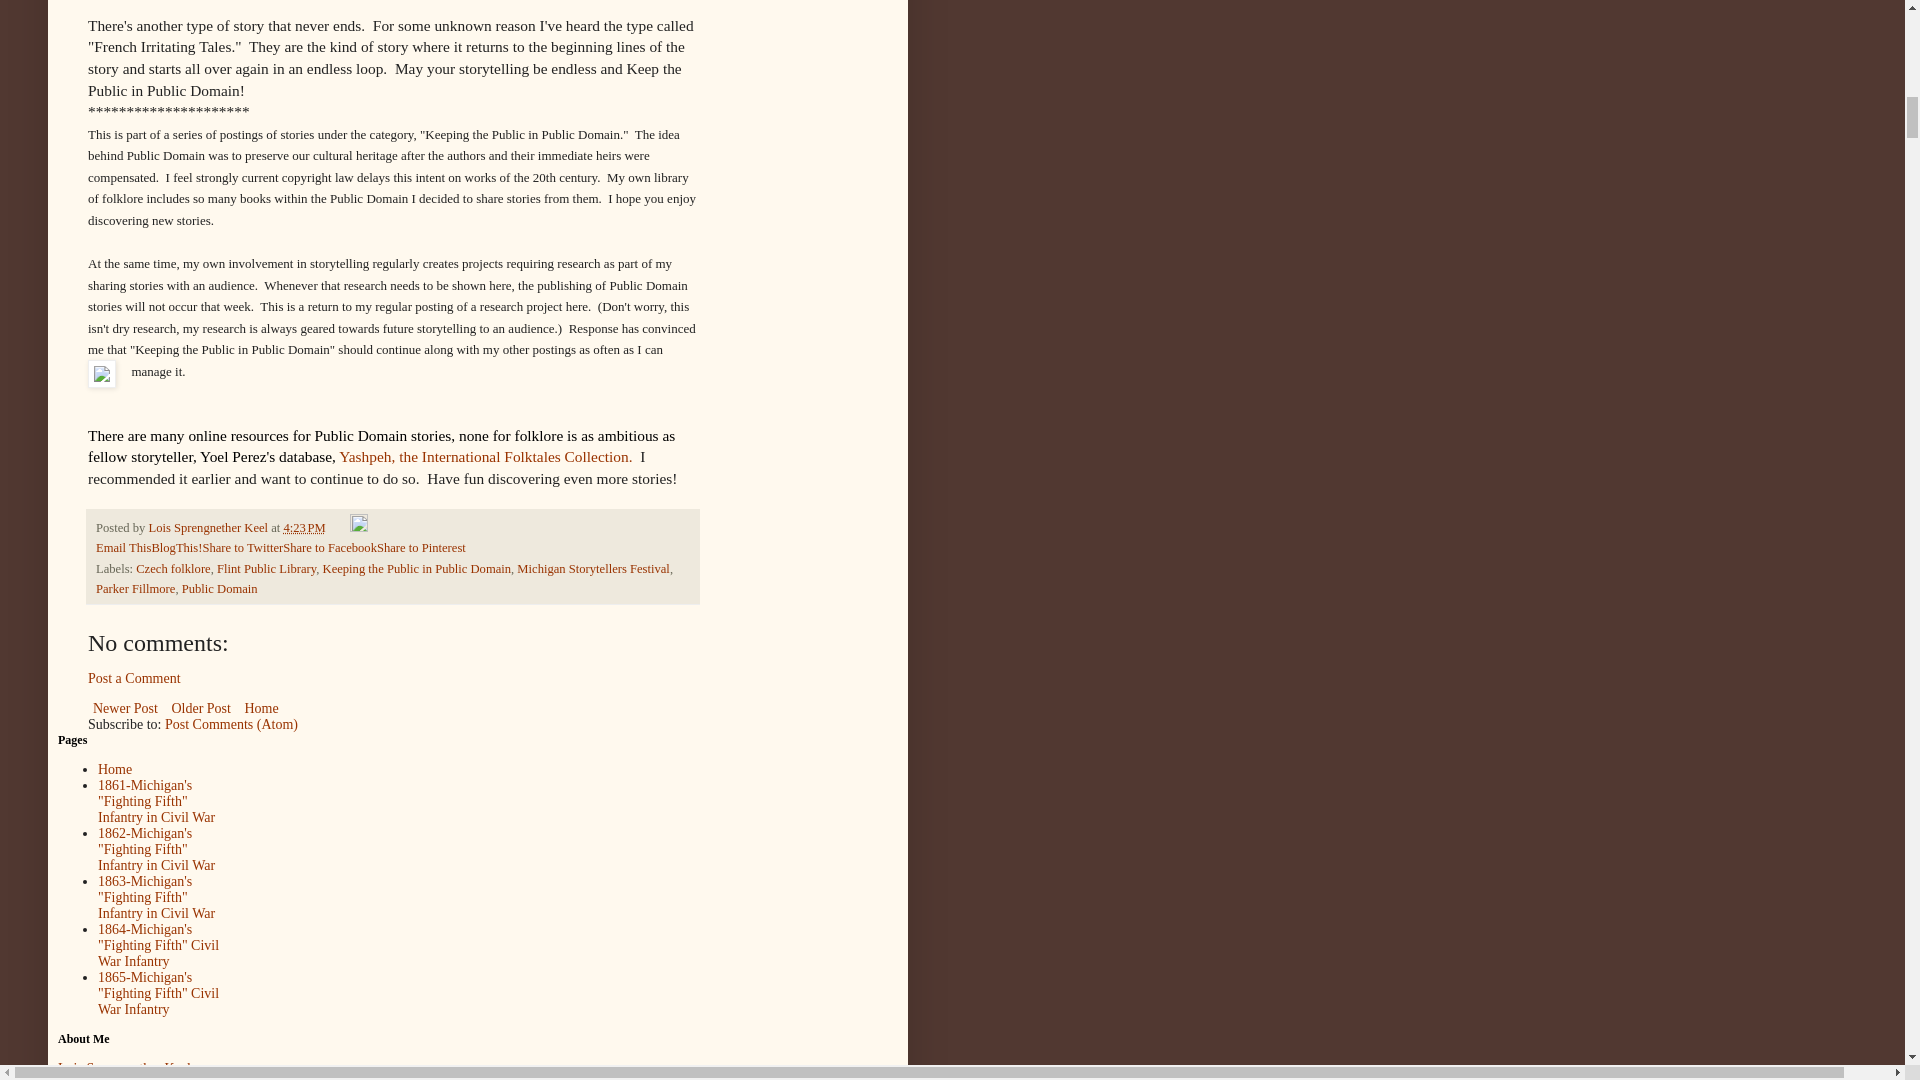 The image size is (1920, 1080). I want to click on permanent link, so click(305, 527).